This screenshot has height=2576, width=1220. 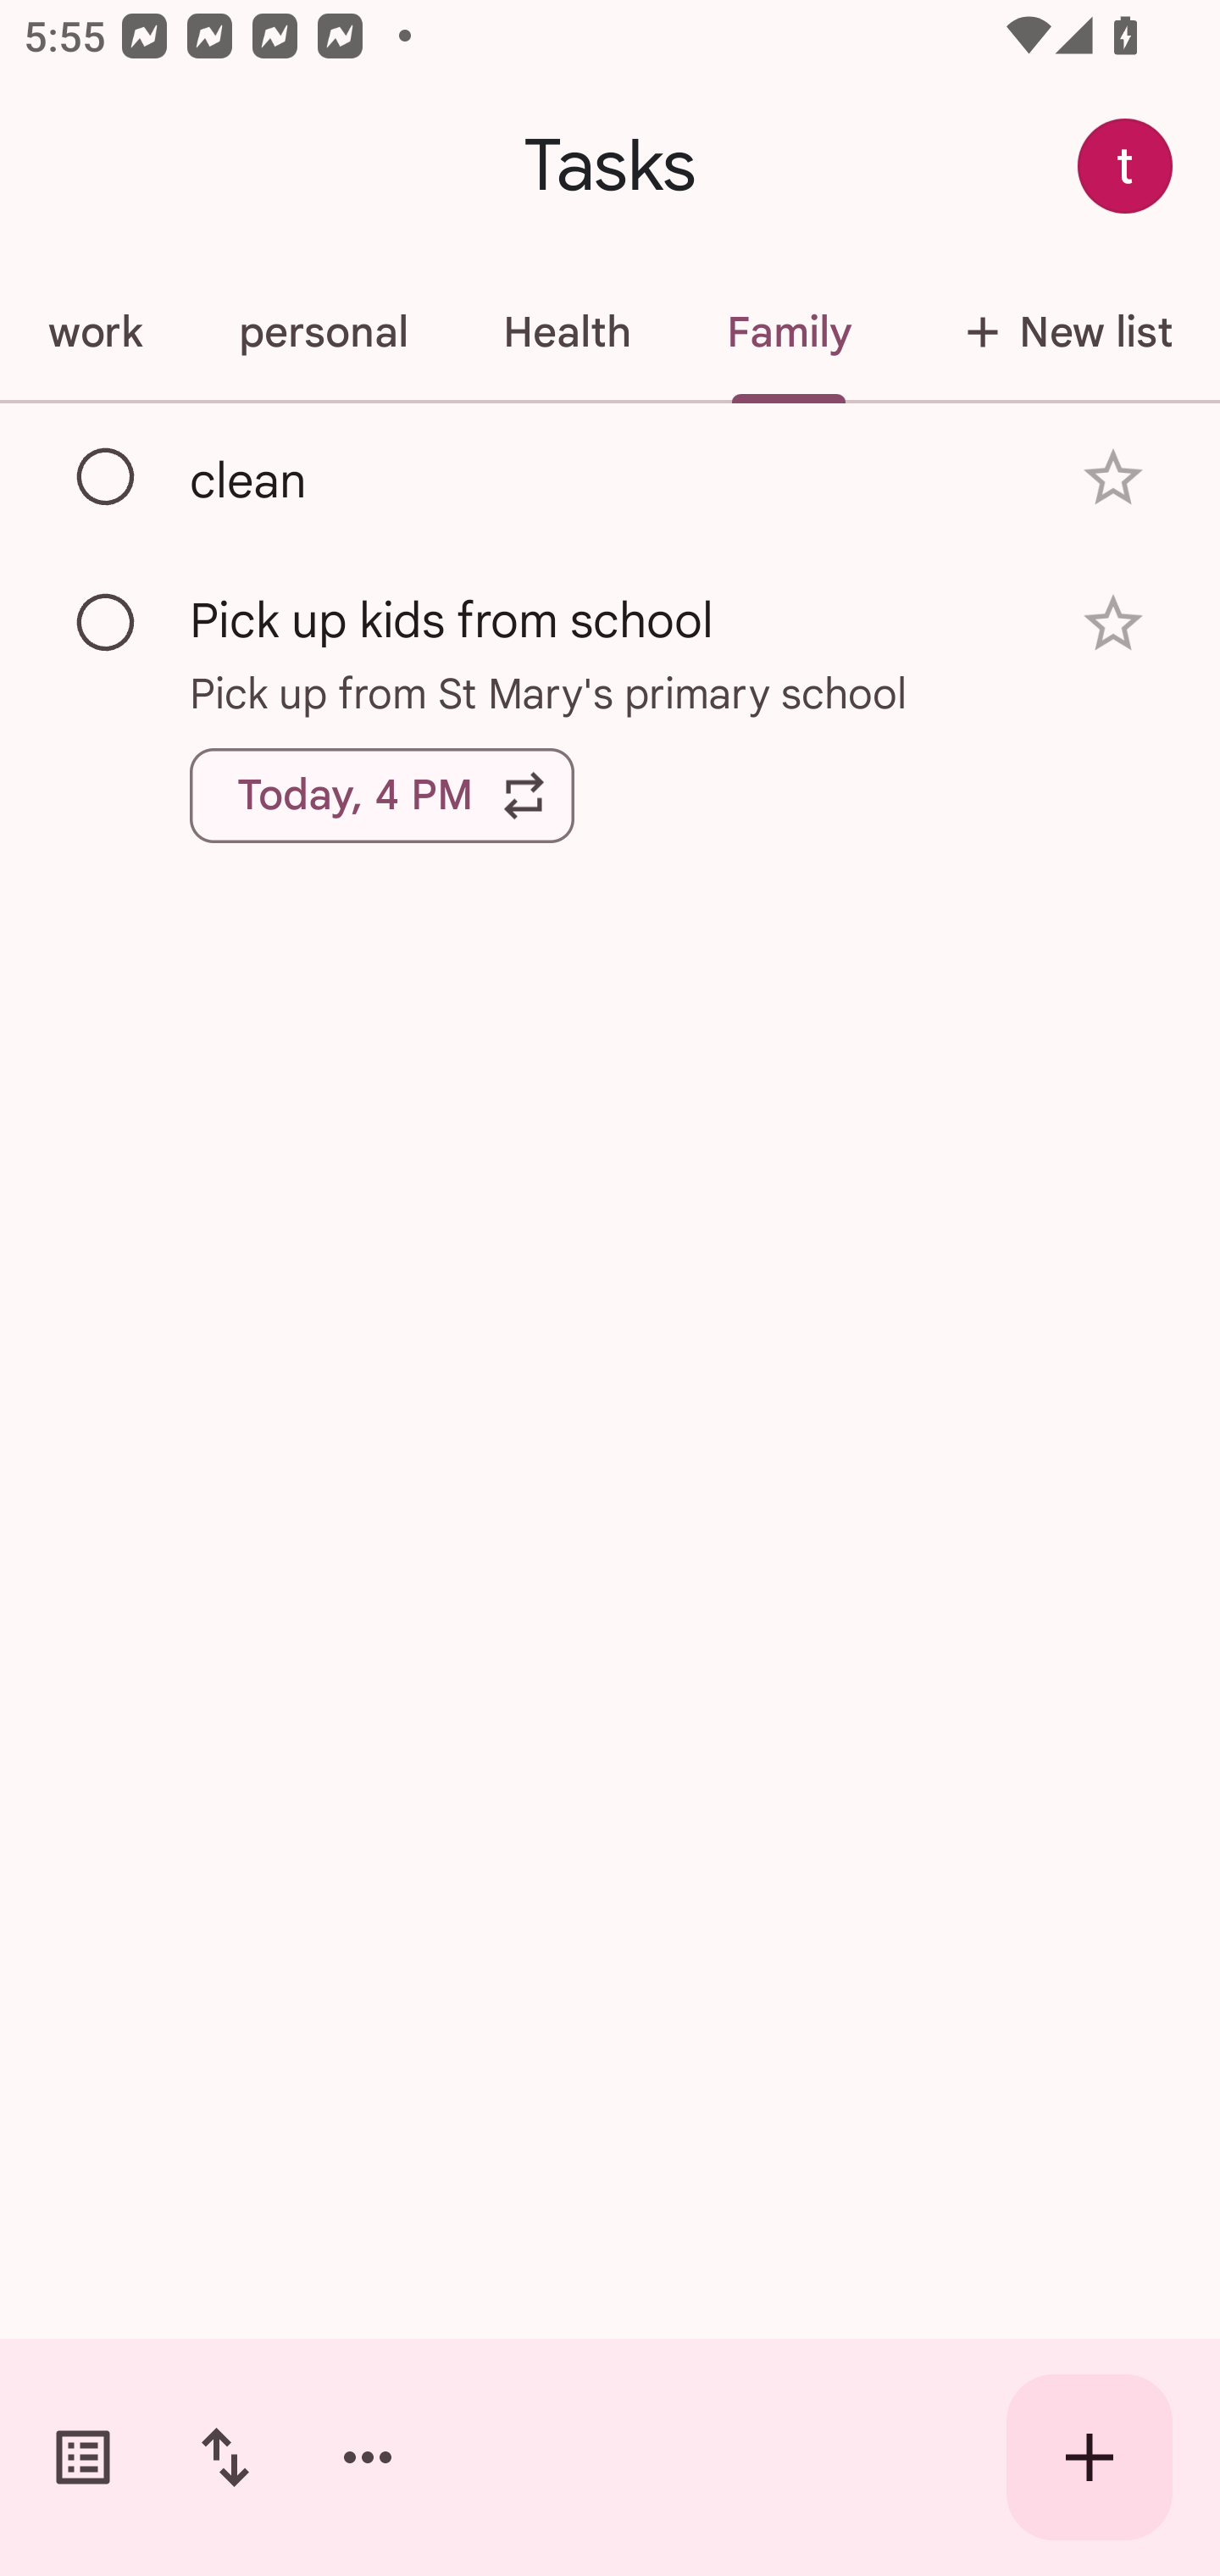 I want to click on Mark as complete, so click(x=107, y=624).